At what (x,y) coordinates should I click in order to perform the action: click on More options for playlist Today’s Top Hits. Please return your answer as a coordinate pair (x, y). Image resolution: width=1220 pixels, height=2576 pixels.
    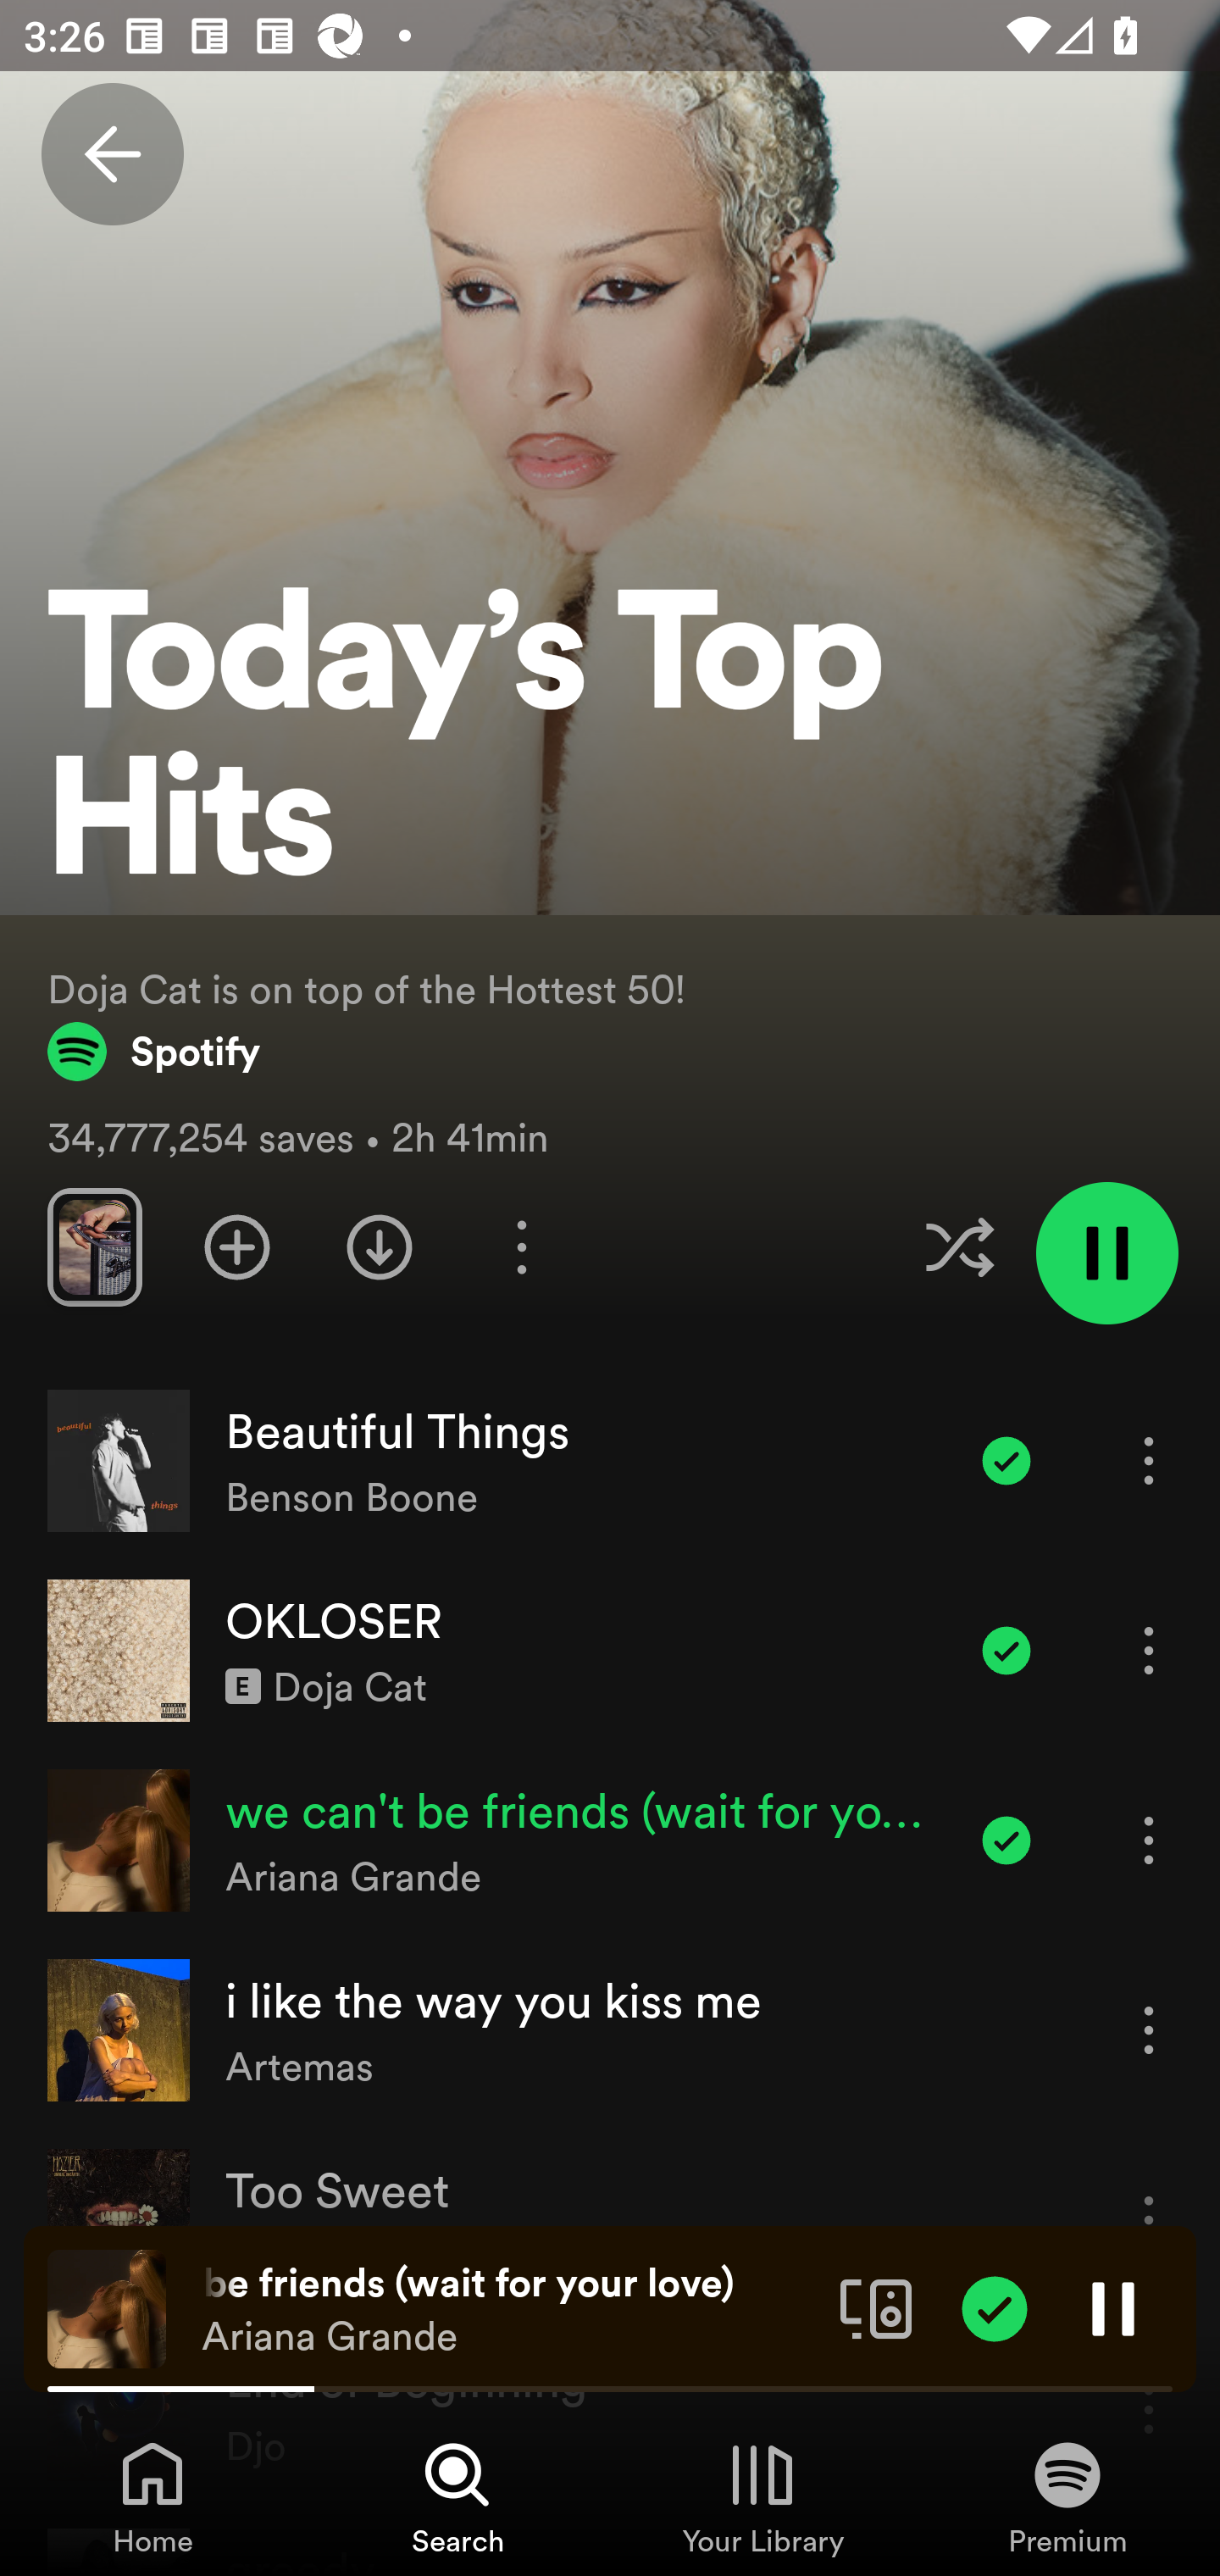
    Looking at the image, I should click on (521, 1247).